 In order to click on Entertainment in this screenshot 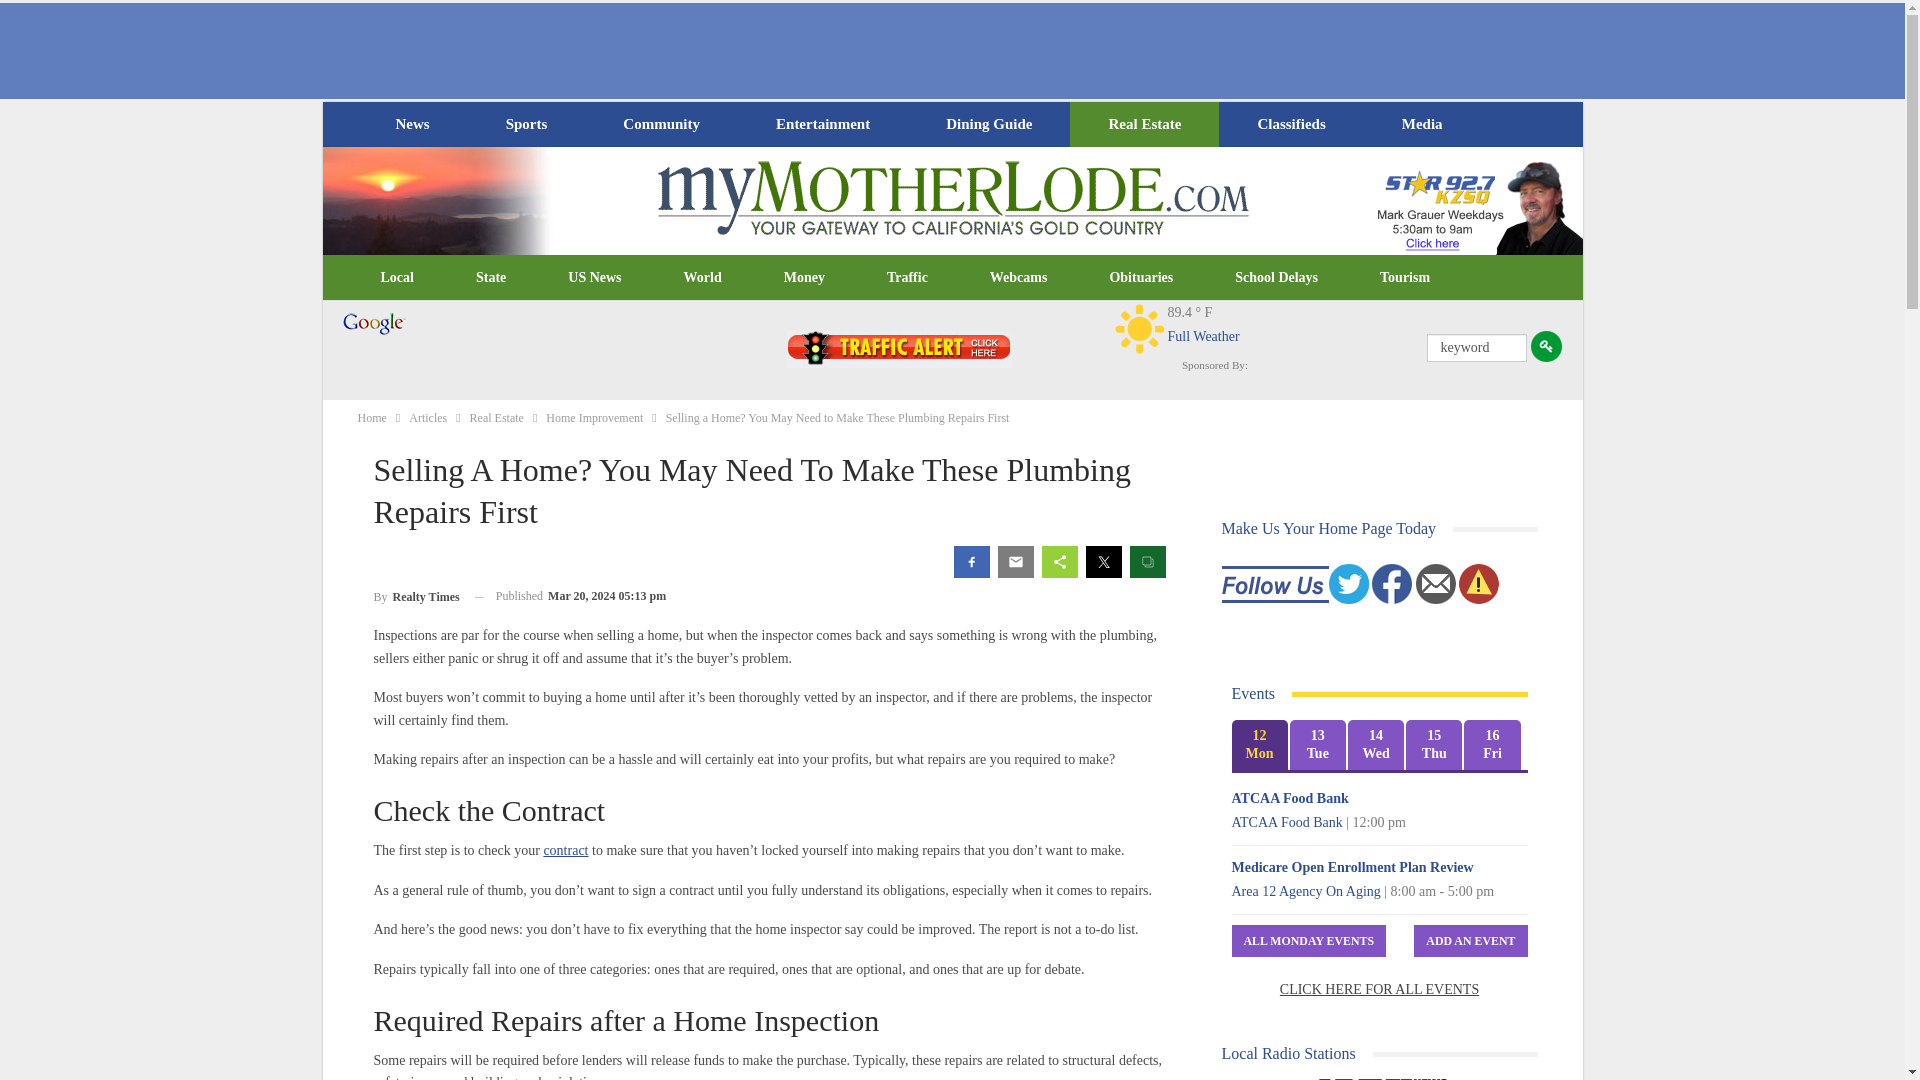, I will do `click(823, 124)`.